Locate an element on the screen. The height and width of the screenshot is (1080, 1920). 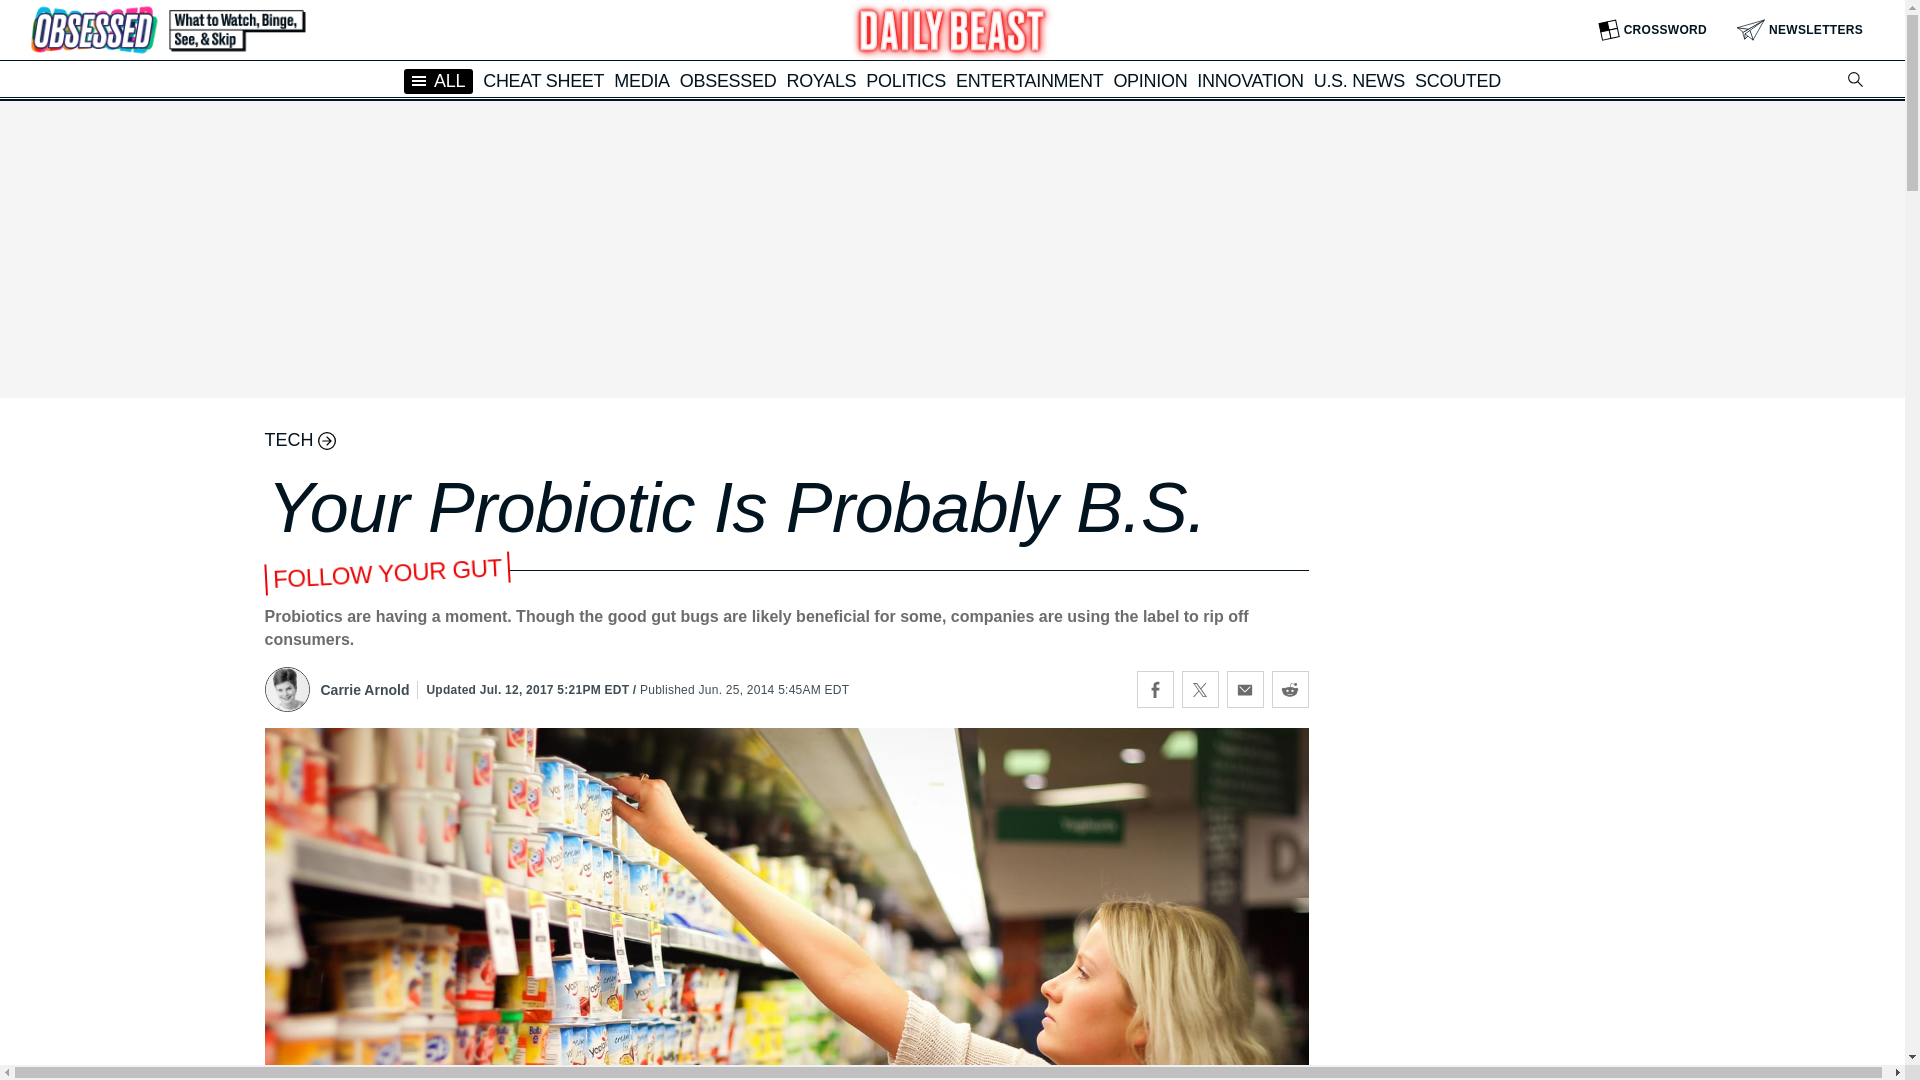
CROSSWORD is located at coordinates (1652, 30).